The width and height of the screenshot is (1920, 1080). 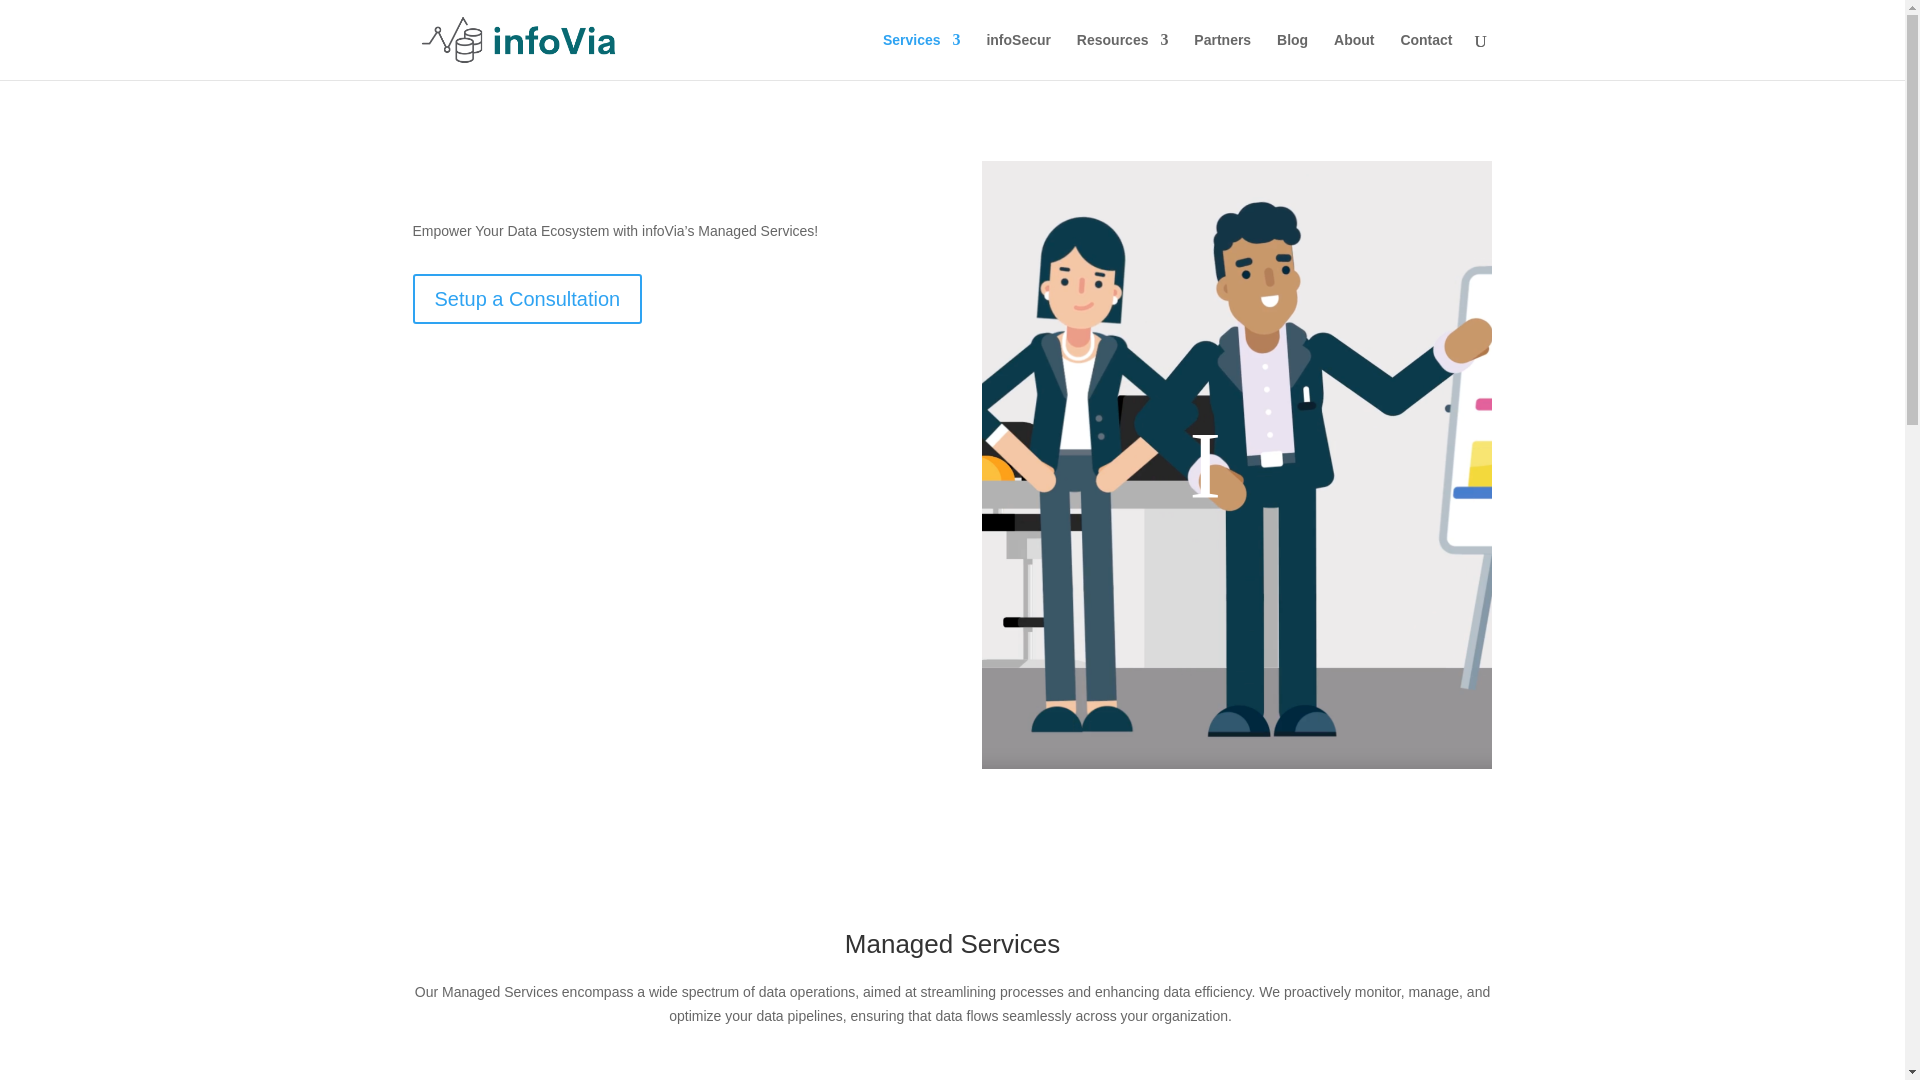 I want to click on Setup a Consultation, so click(x=526, y=299).